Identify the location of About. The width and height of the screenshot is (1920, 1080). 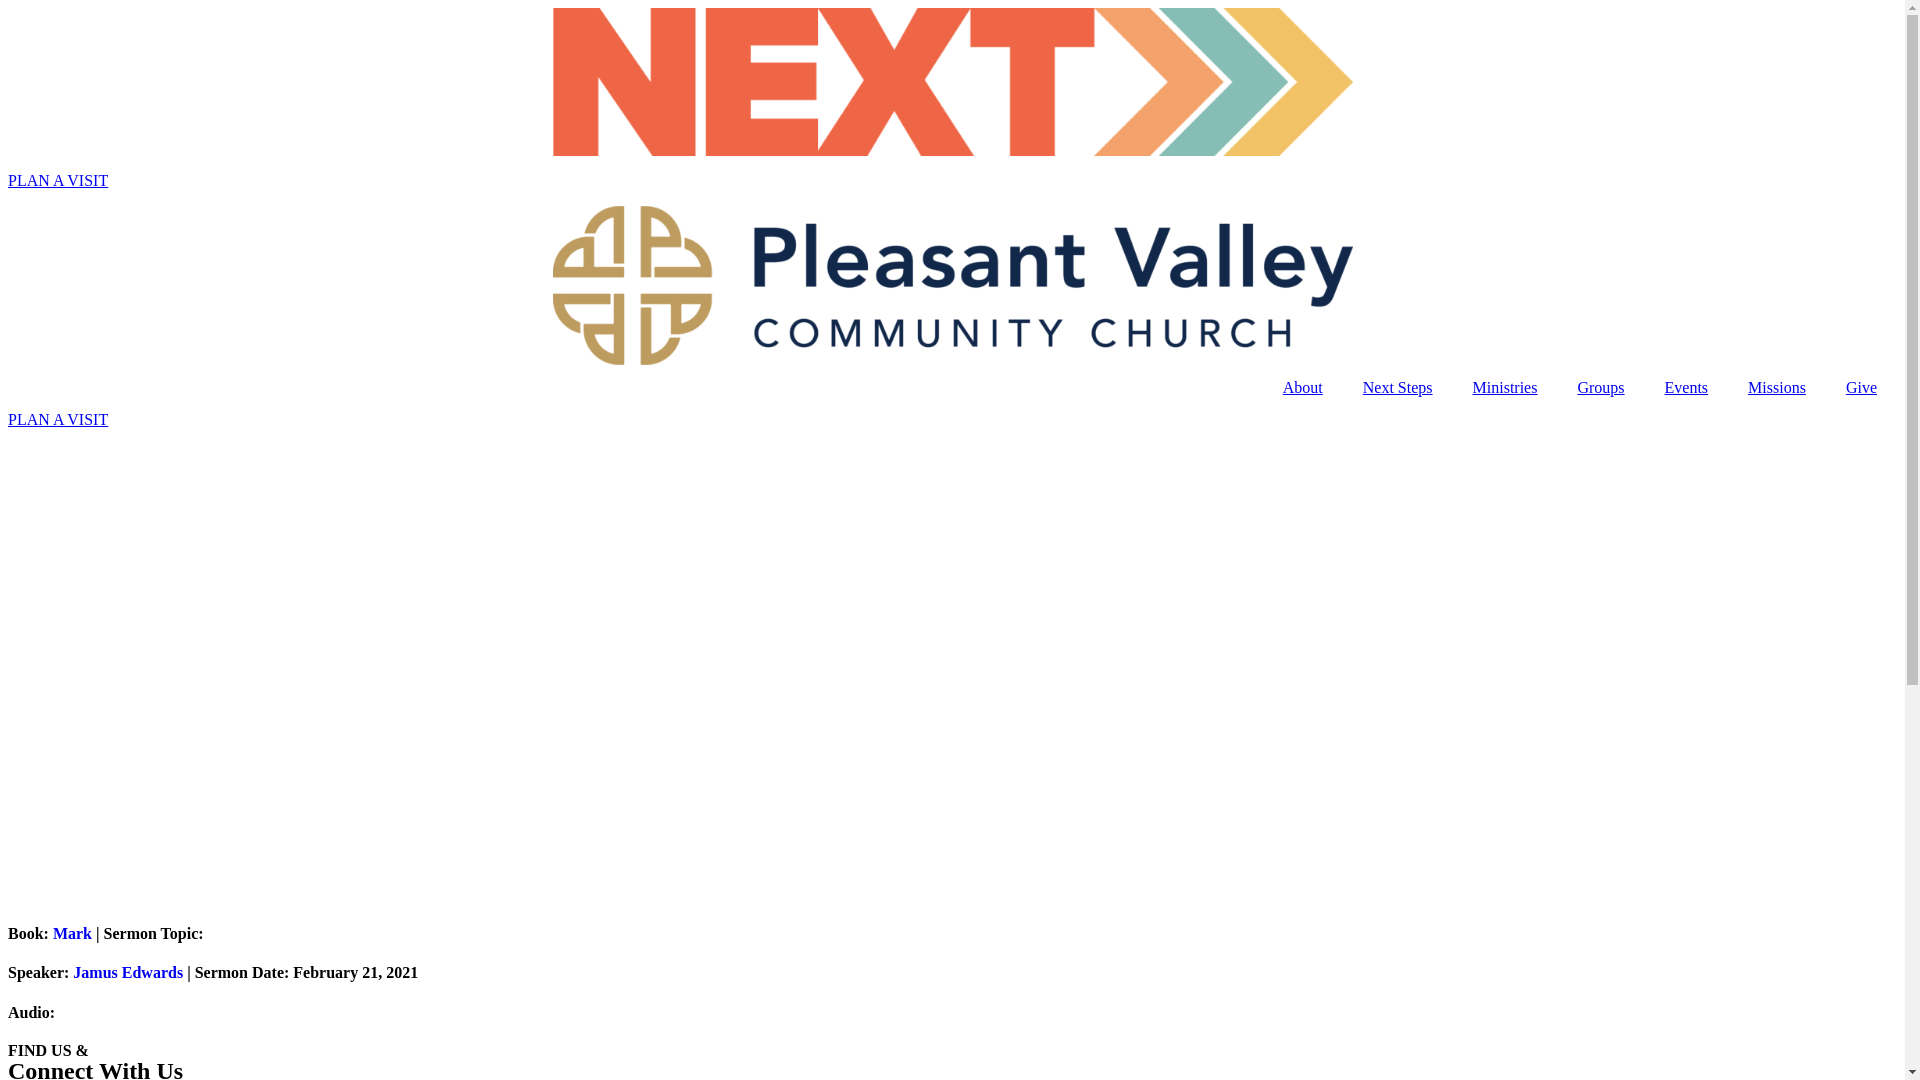
(1303, 388).